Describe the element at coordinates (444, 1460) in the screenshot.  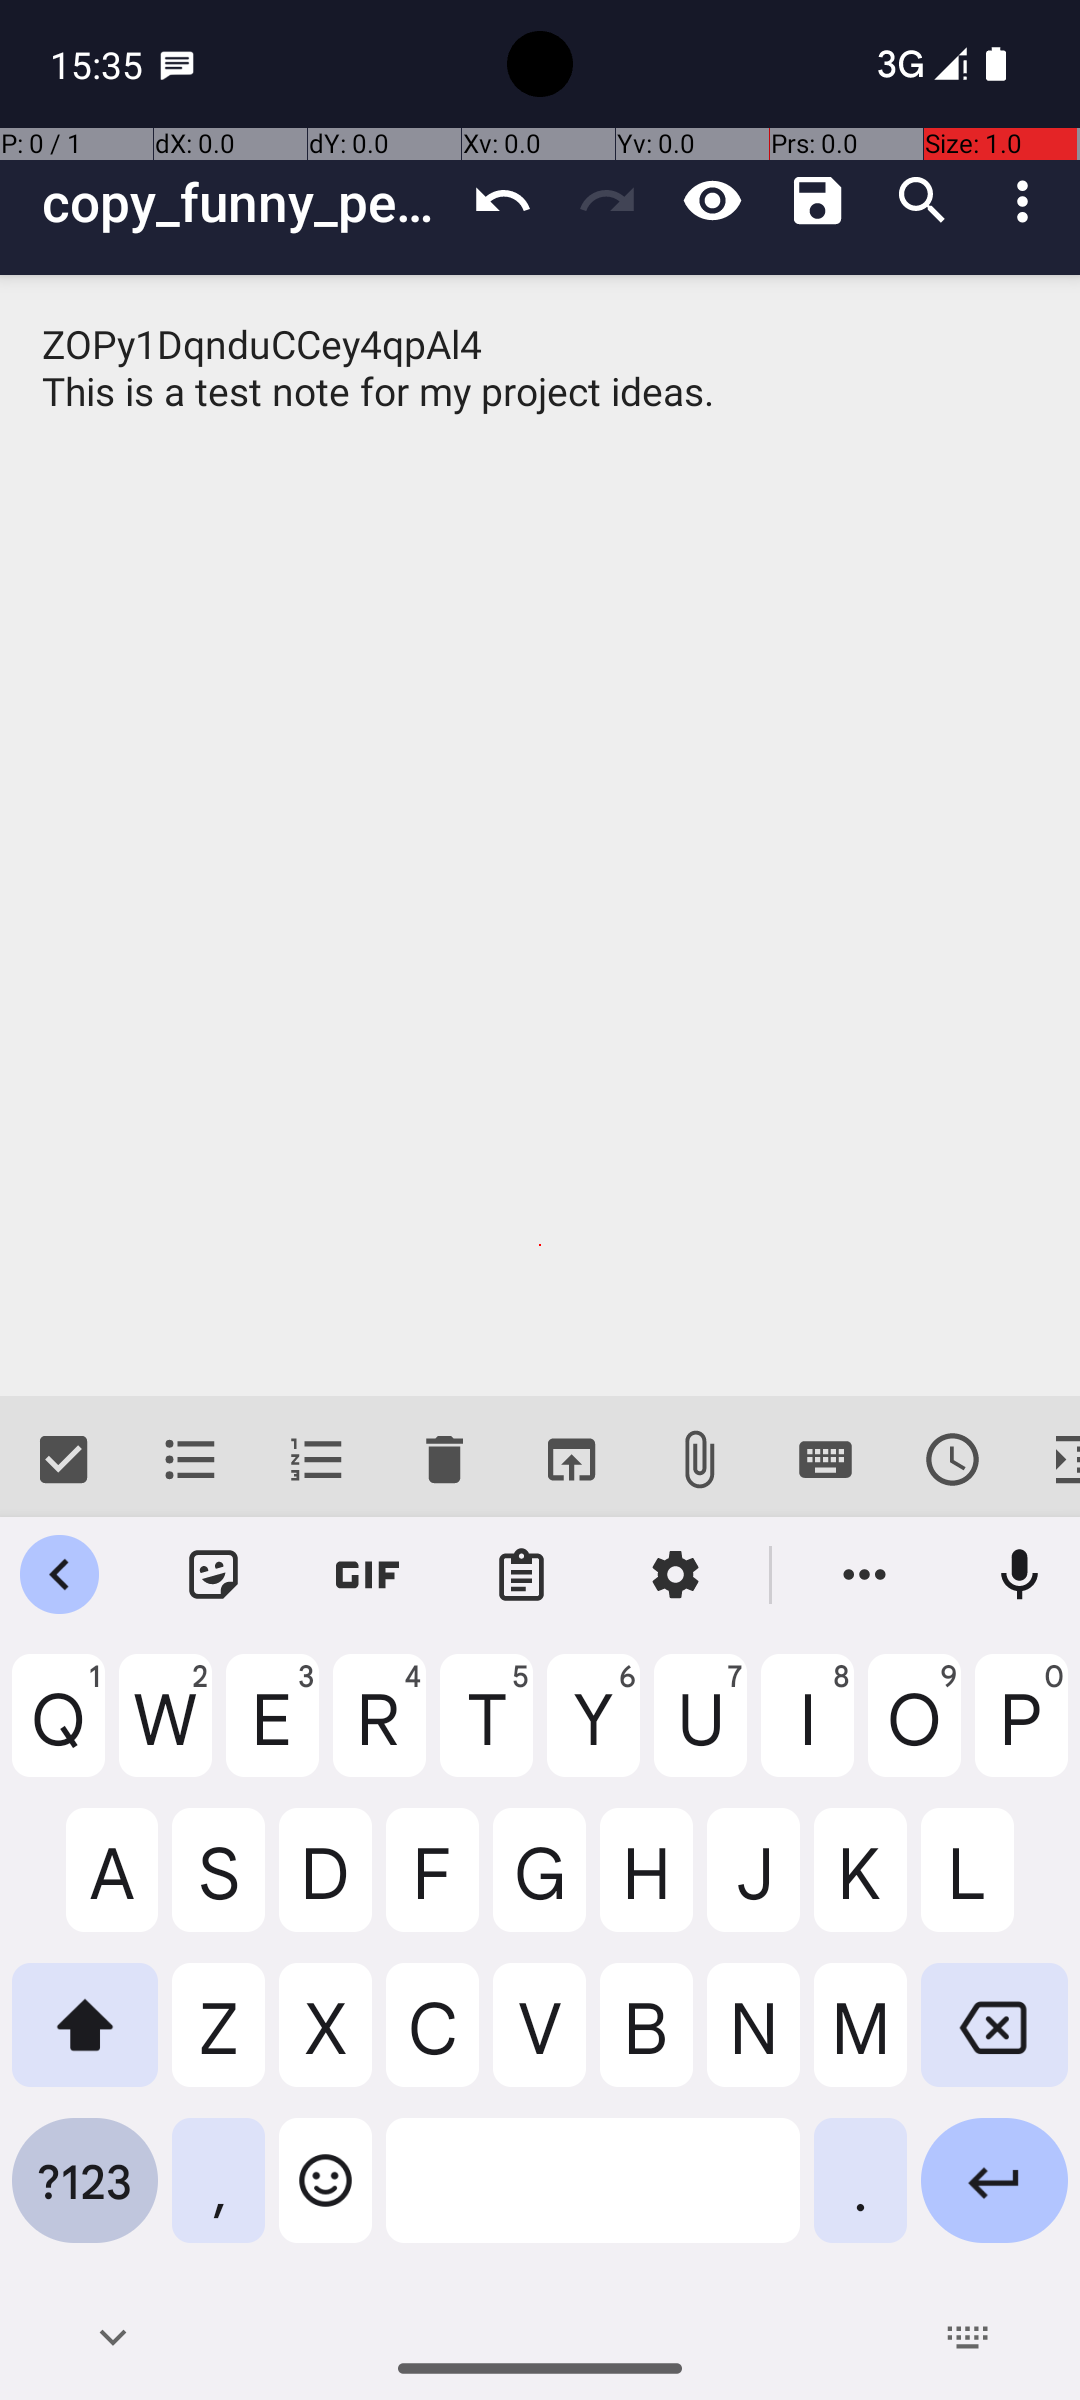
I see `Delete lines` at that location.